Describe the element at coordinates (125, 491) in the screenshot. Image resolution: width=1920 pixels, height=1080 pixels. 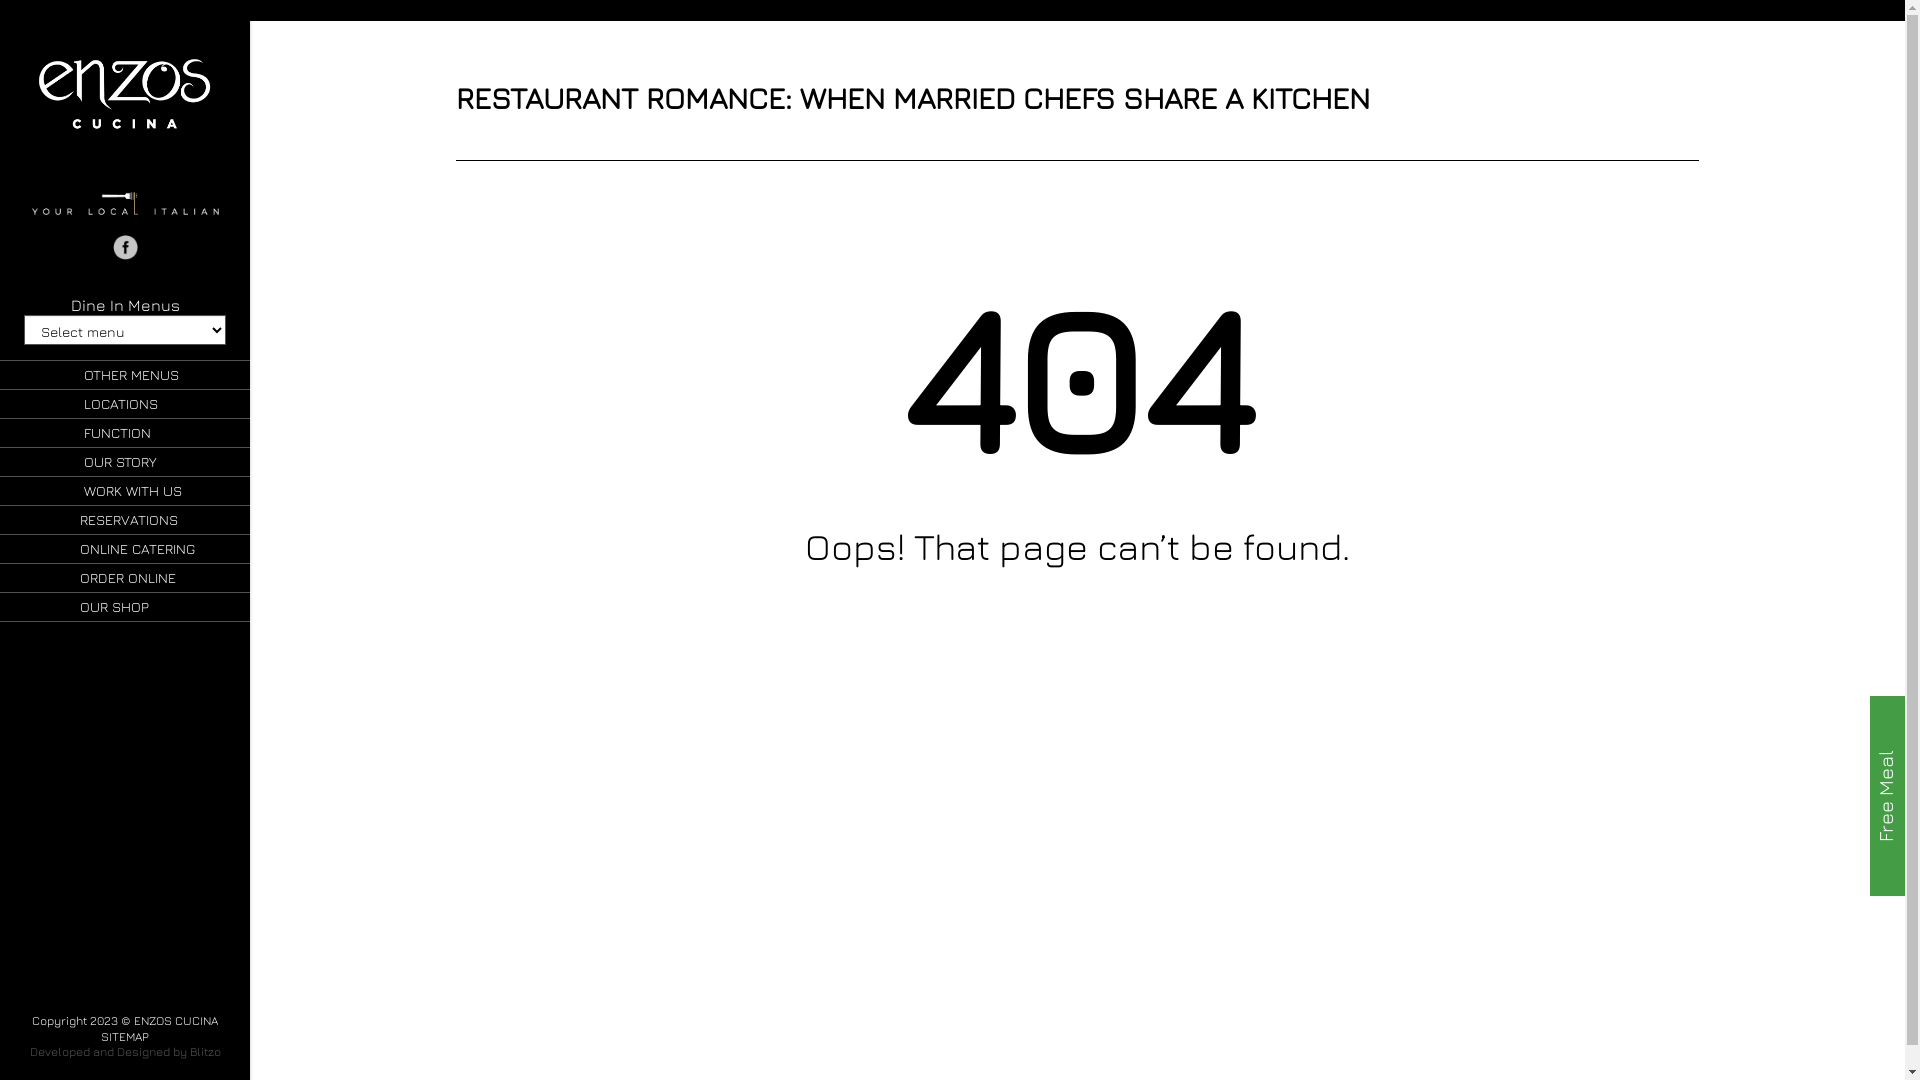
I see ` WORK WITH US` at that location.